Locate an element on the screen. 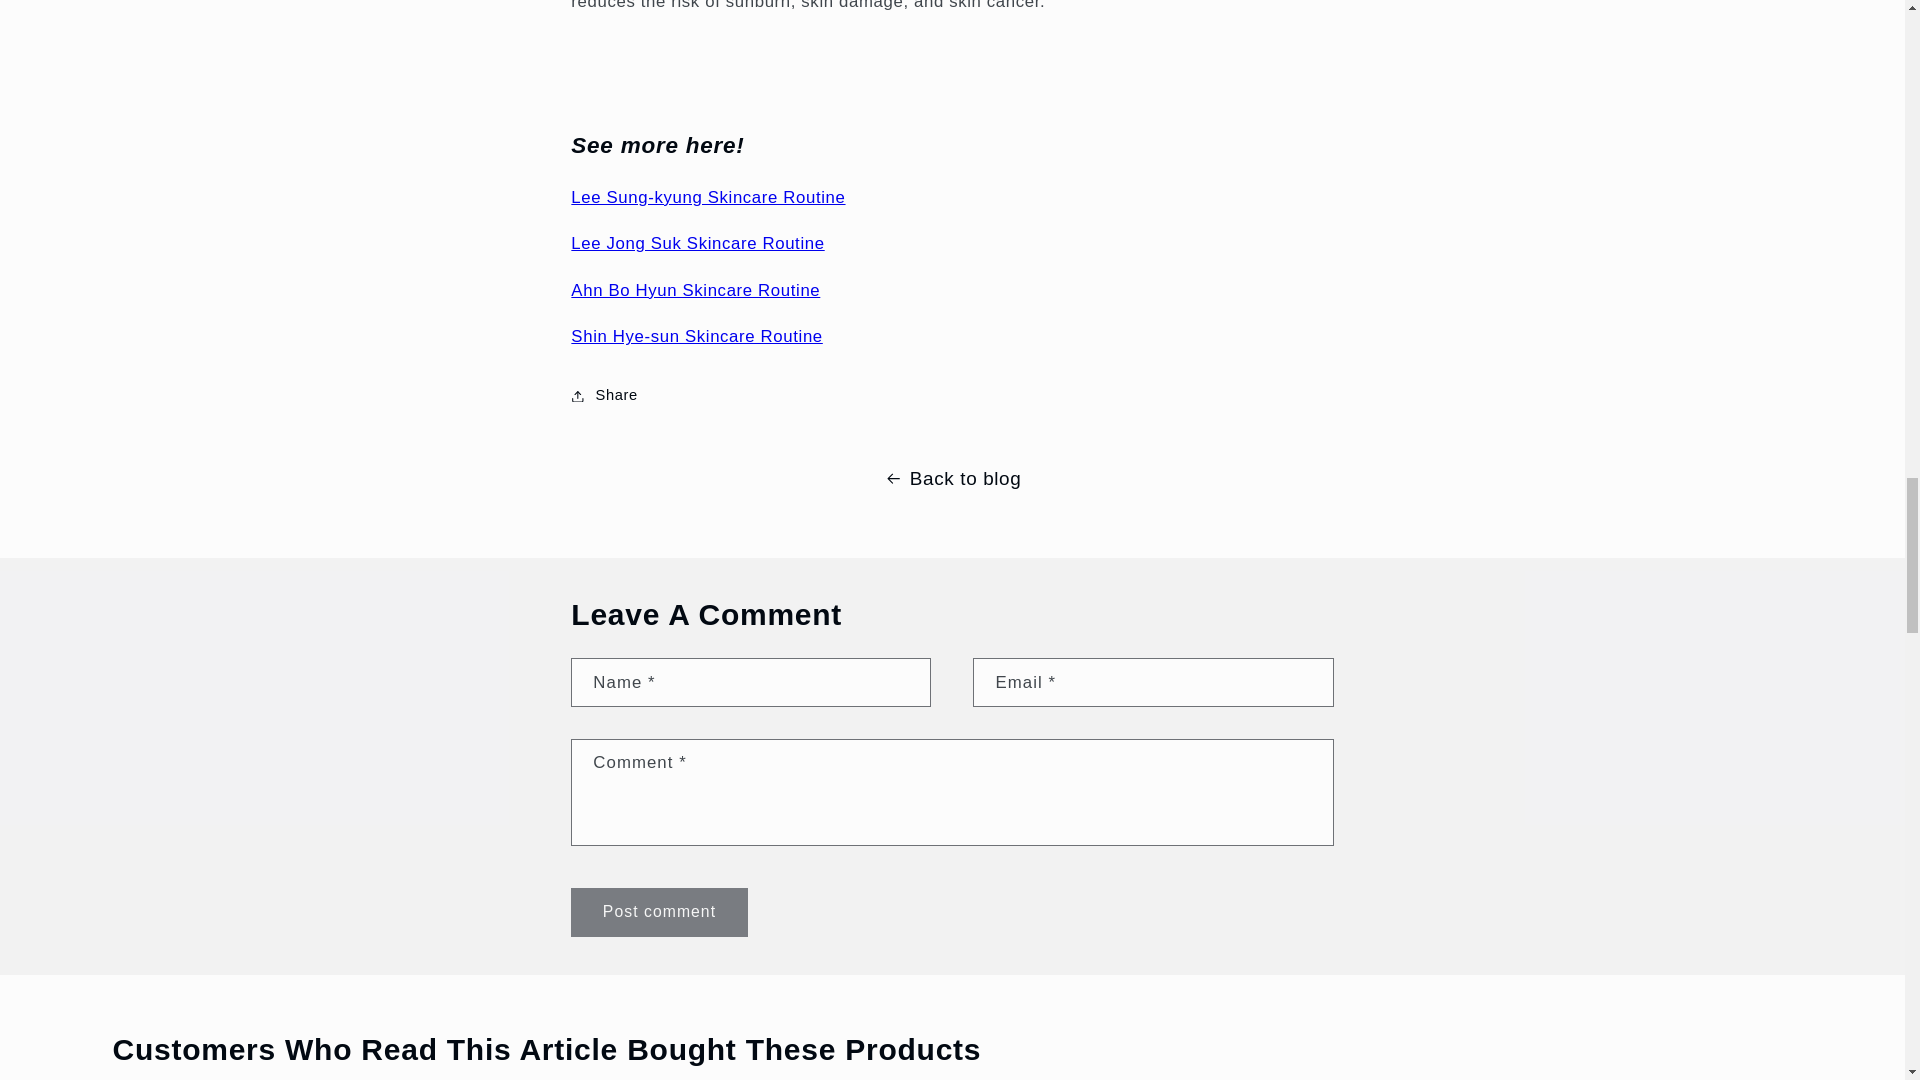  Post comment is located at coordinates (658, 912).